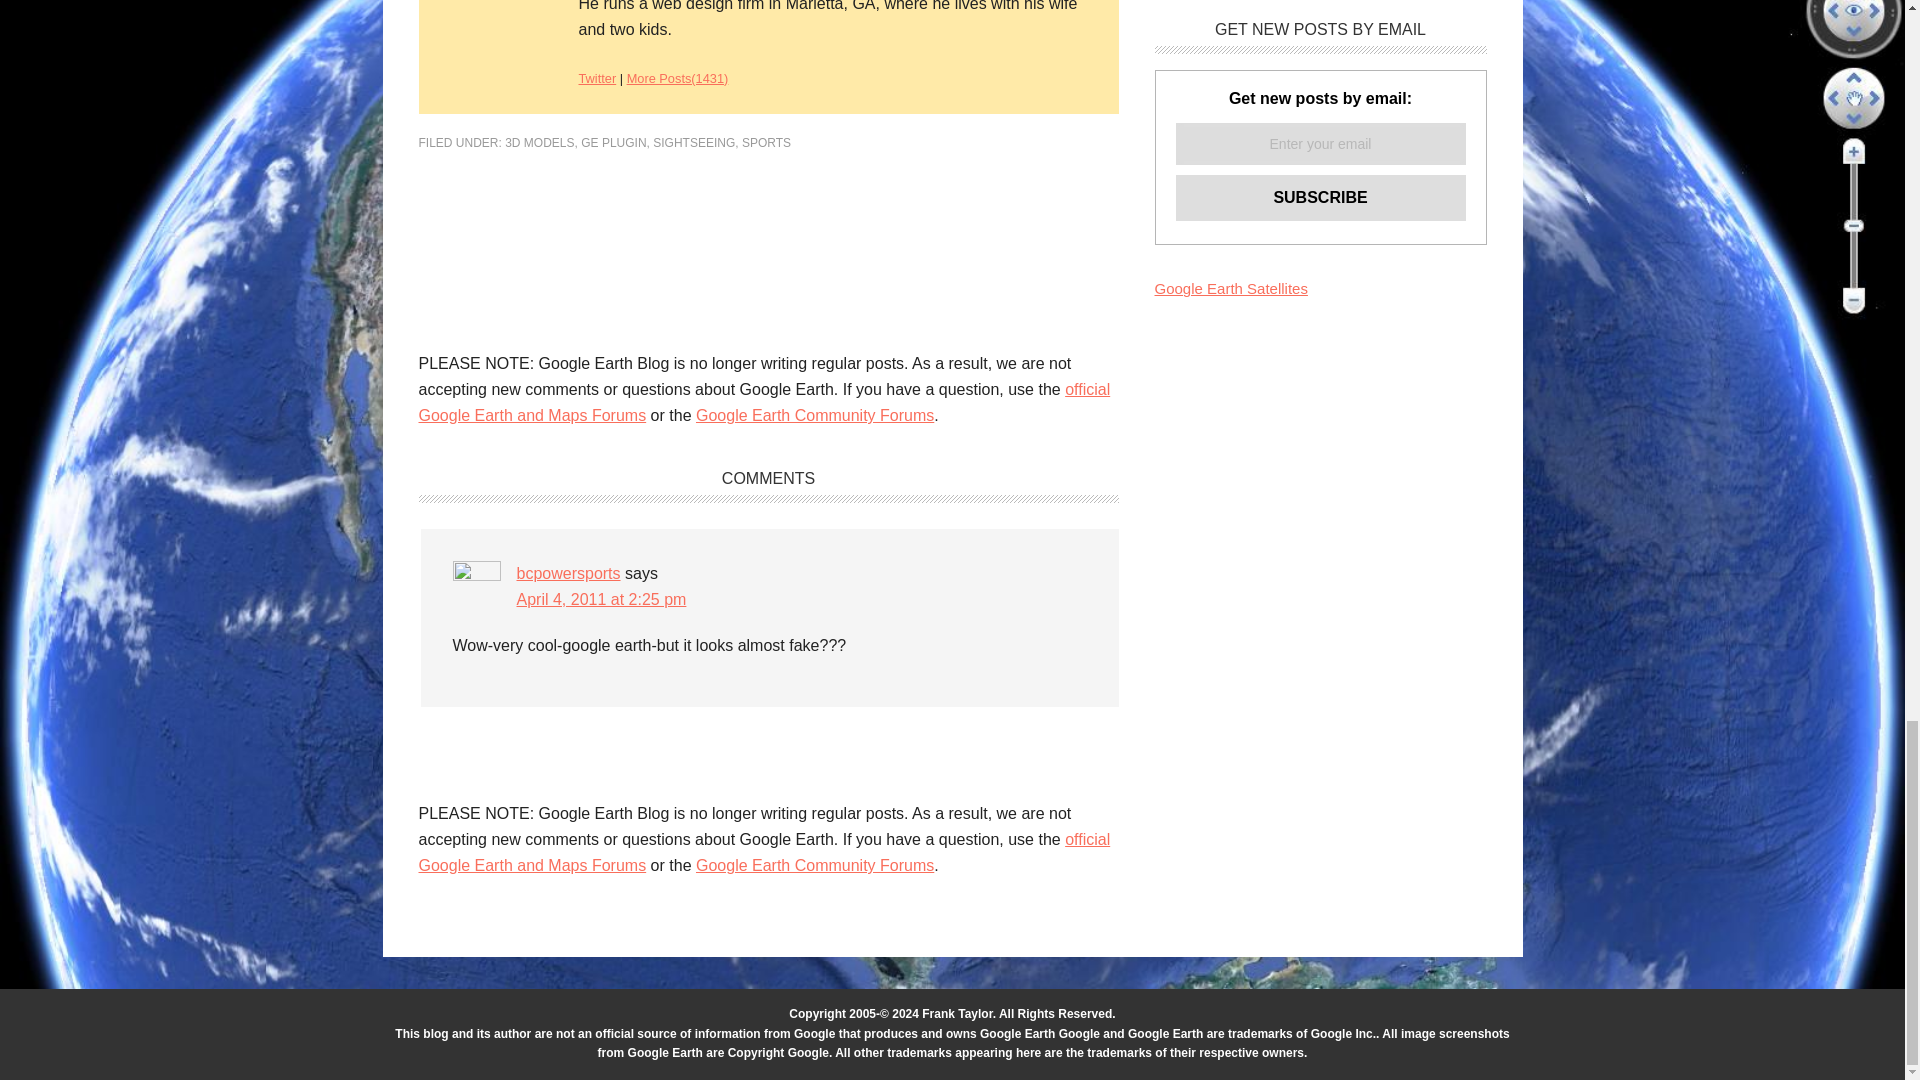  Describe the element at coordinates (600, 599) in the screenshot. I see `April 4, 2011 at 2:25 pm` at that location.